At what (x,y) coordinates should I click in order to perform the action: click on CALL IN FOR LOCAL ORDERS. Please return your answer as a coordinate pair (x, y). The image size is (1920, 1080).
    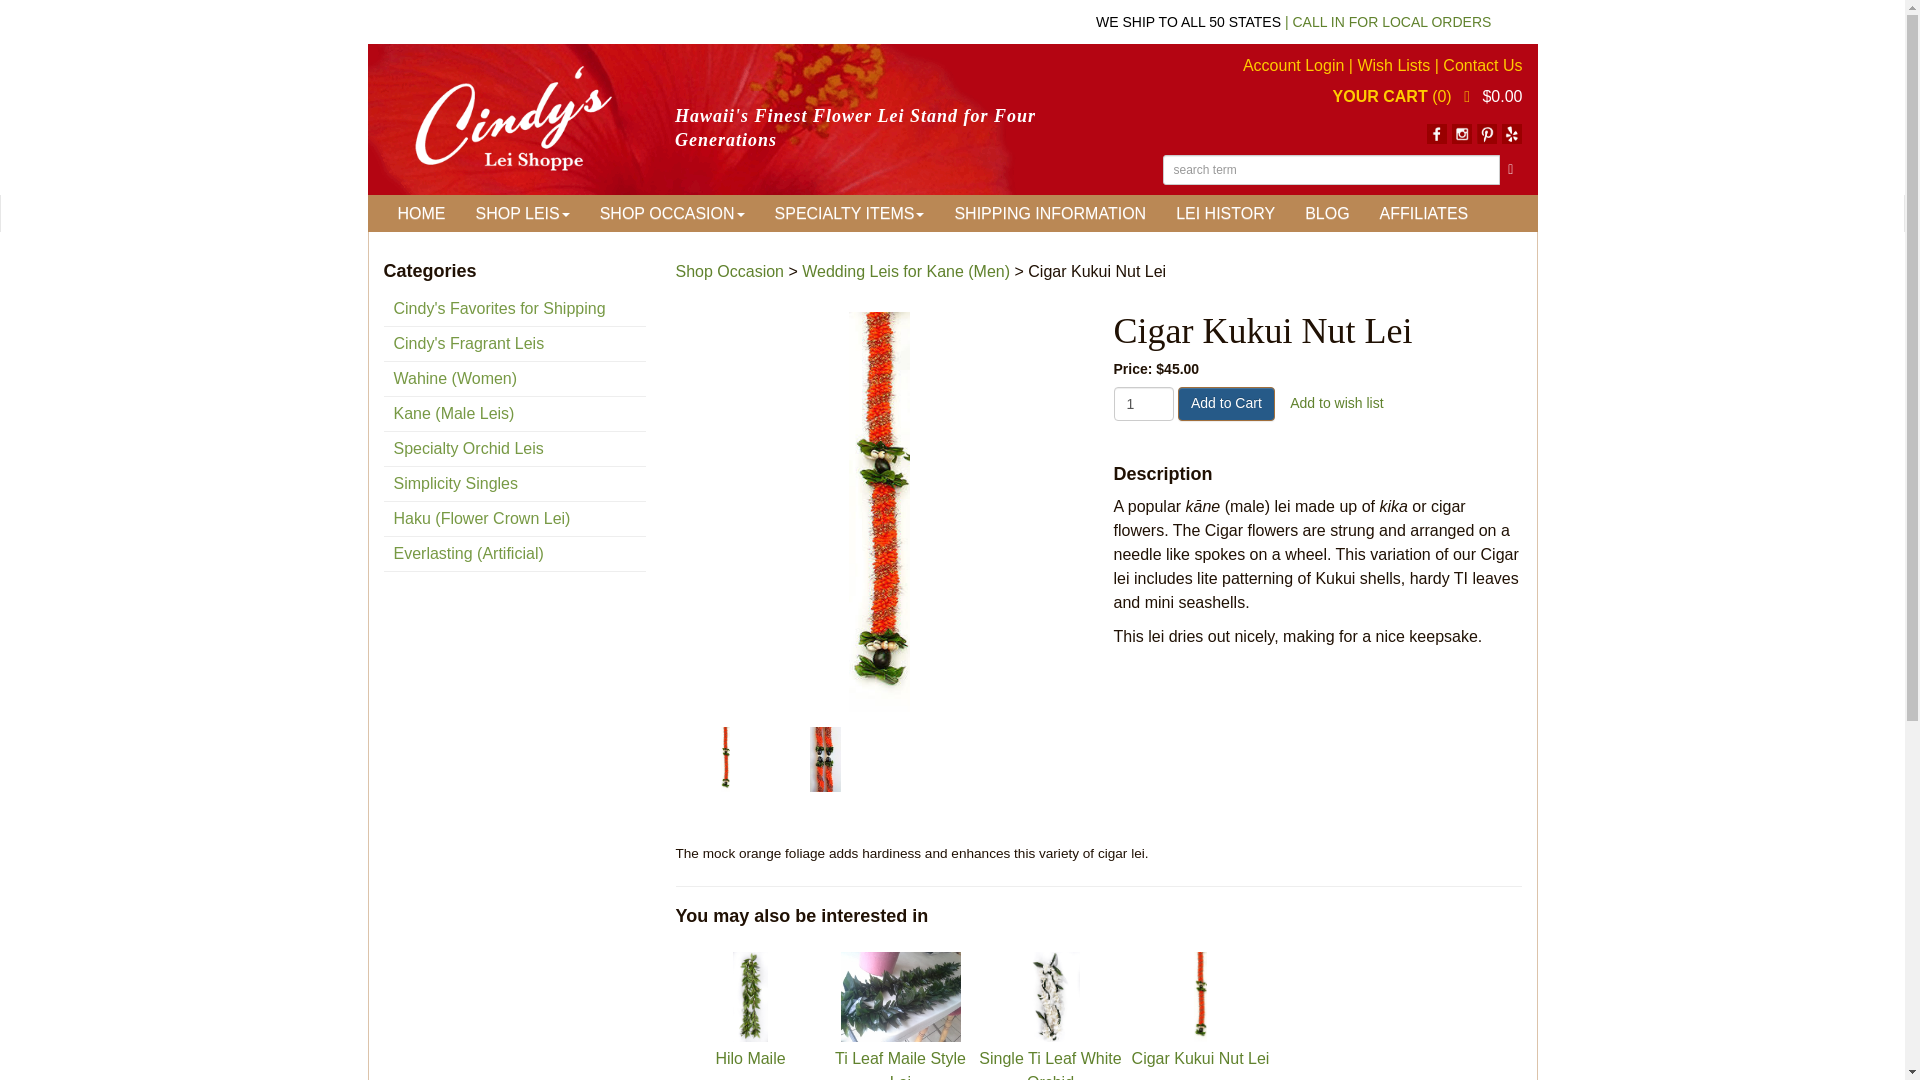
    Looking at the image, I should click on (1392, 22).